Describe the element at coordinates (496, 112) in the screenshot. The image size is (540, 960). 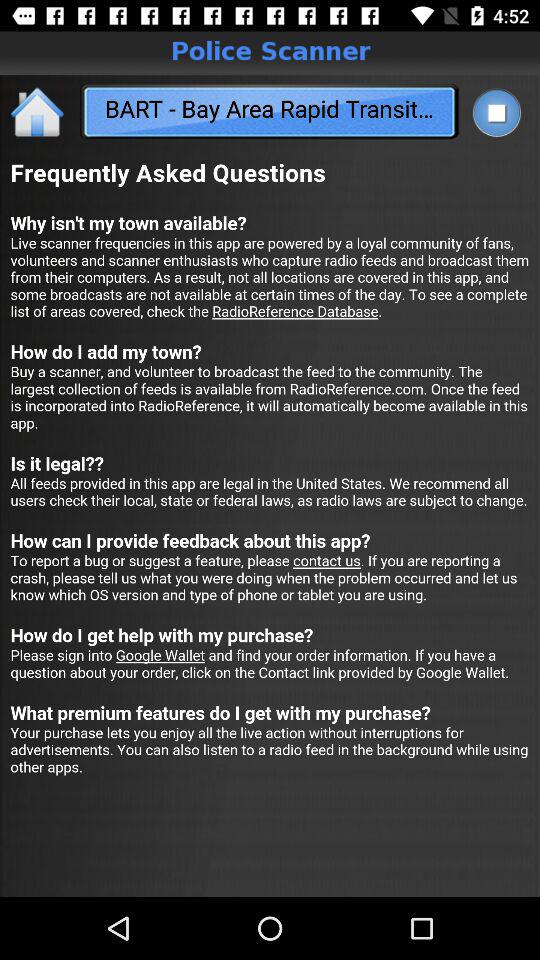
I see `pause` at that location.